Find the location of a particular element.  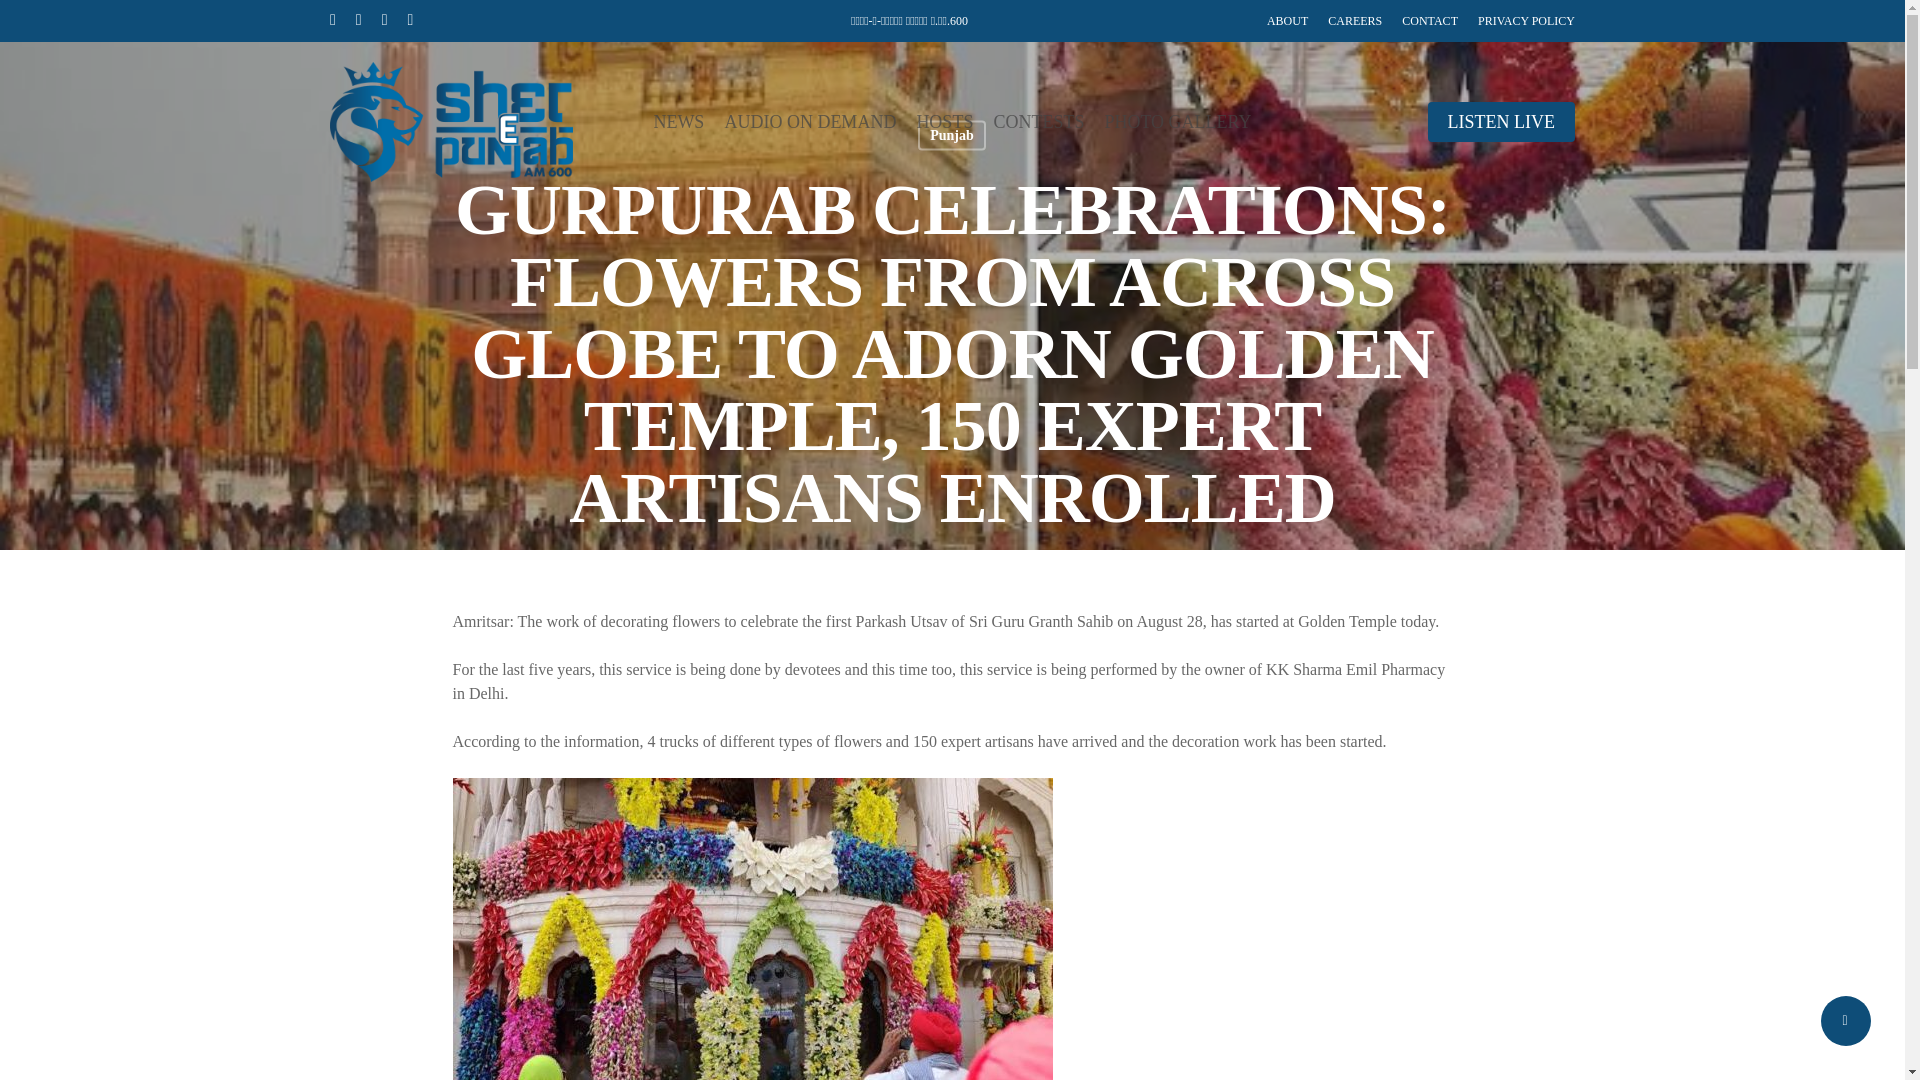

HOSTS is located at coordinates (944, 122).